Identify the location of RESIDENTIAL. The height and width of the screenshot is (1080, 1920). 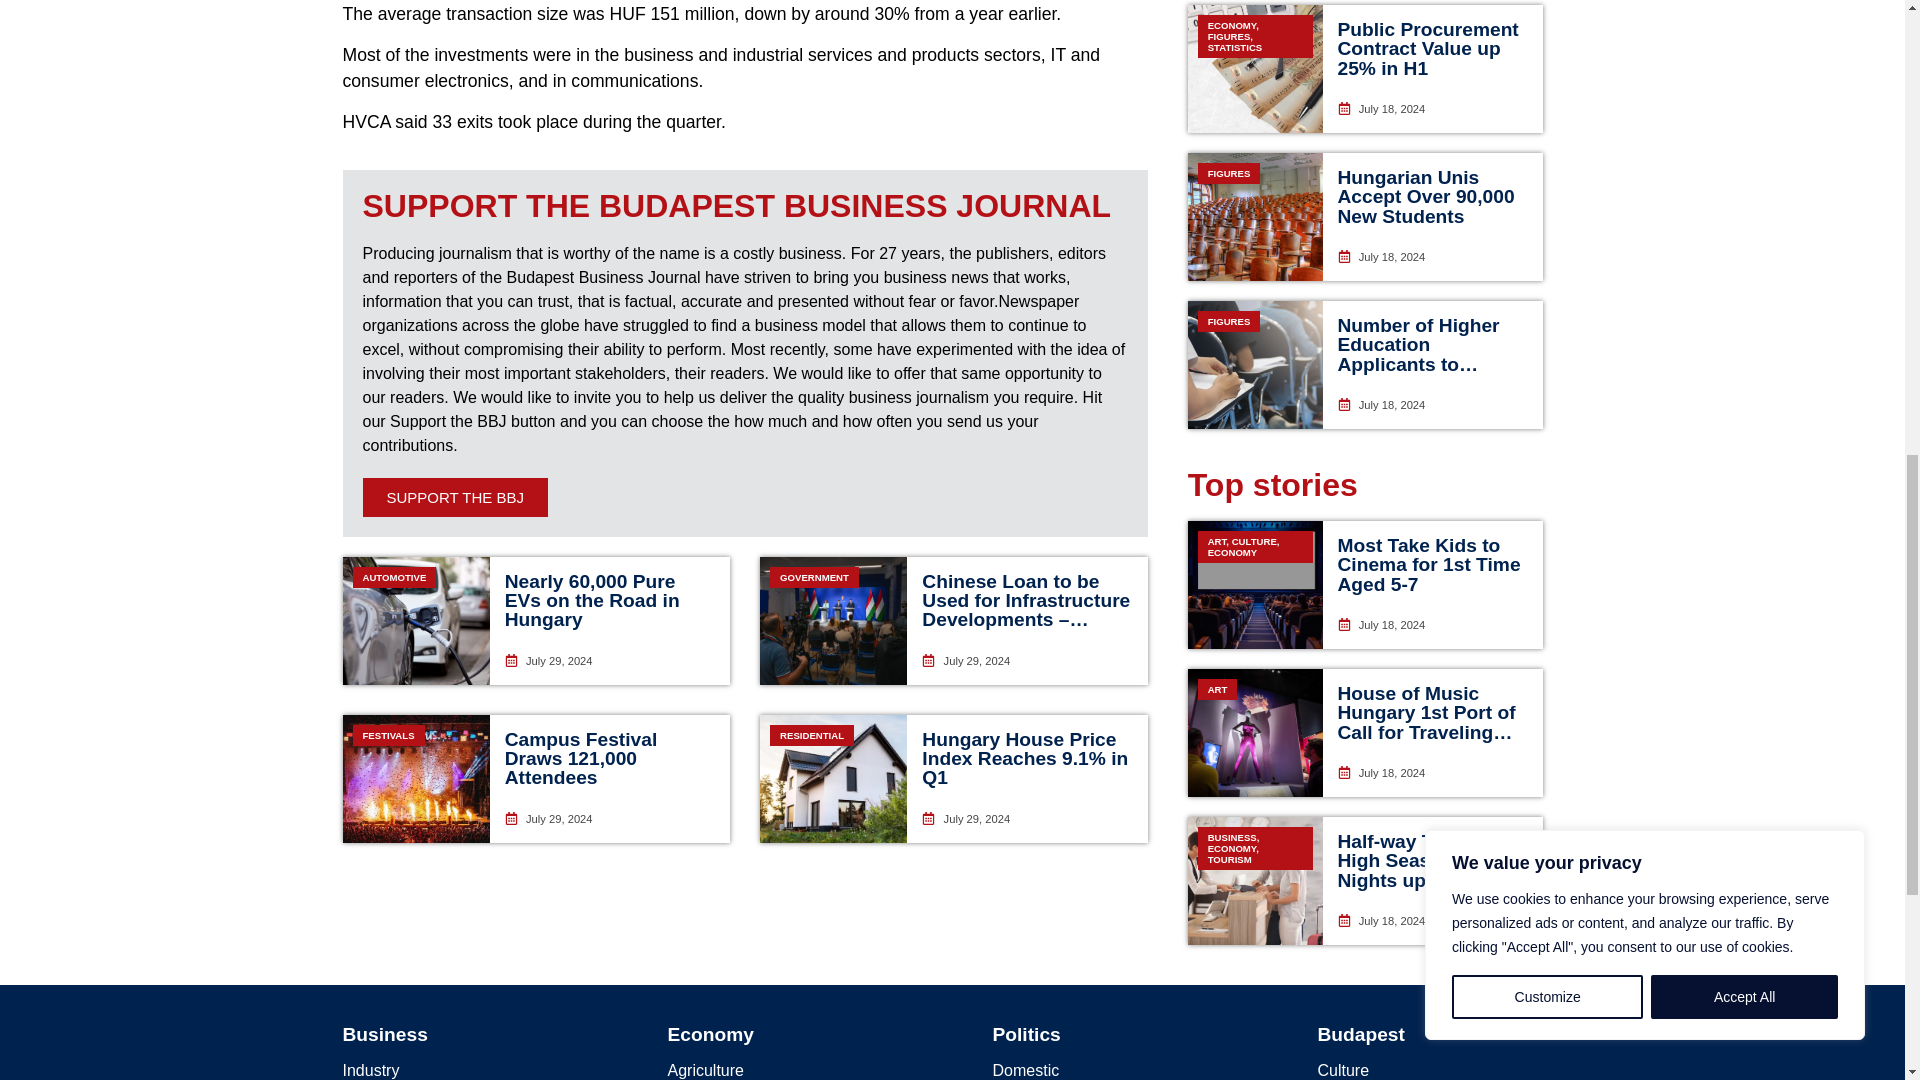
(833, 778).